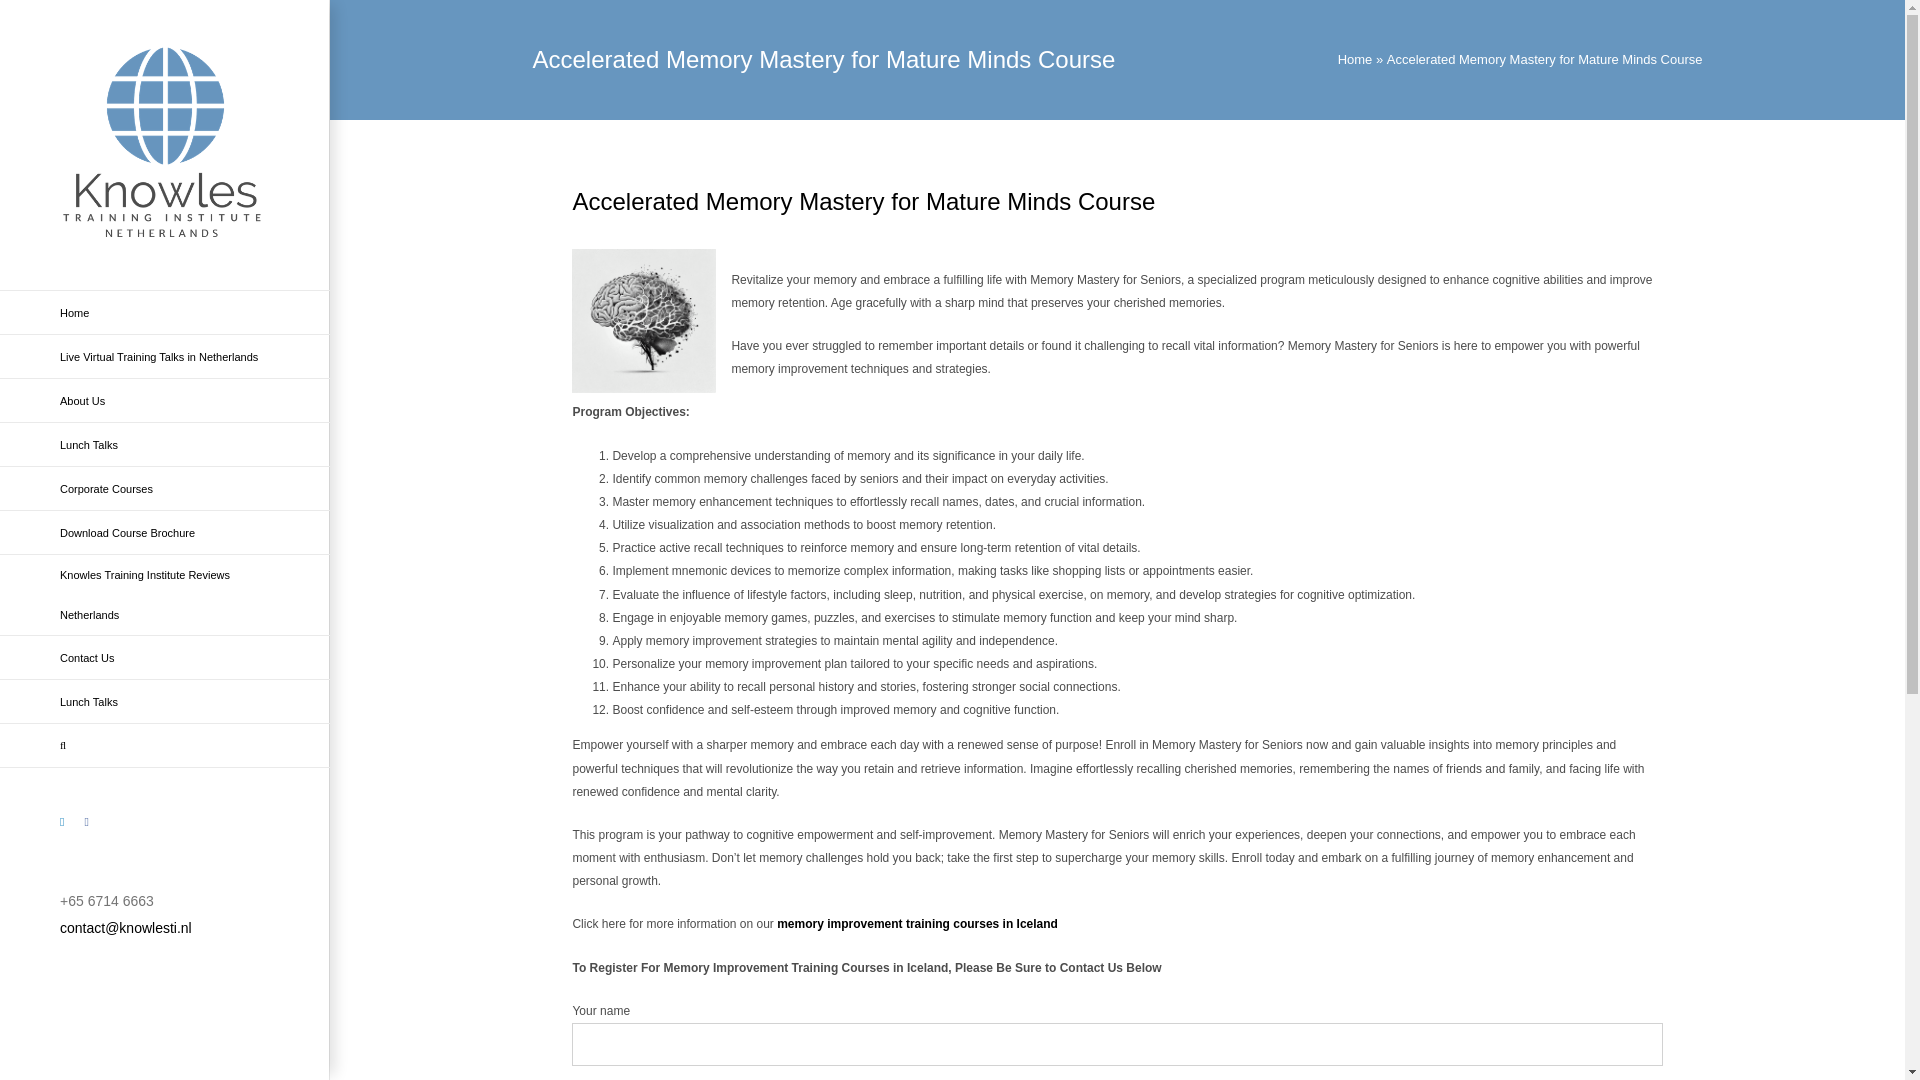 The image size is (1920, 1080). Describe the element at coordinates (165, 401) in the screenshot. I see `About Us` at that location.